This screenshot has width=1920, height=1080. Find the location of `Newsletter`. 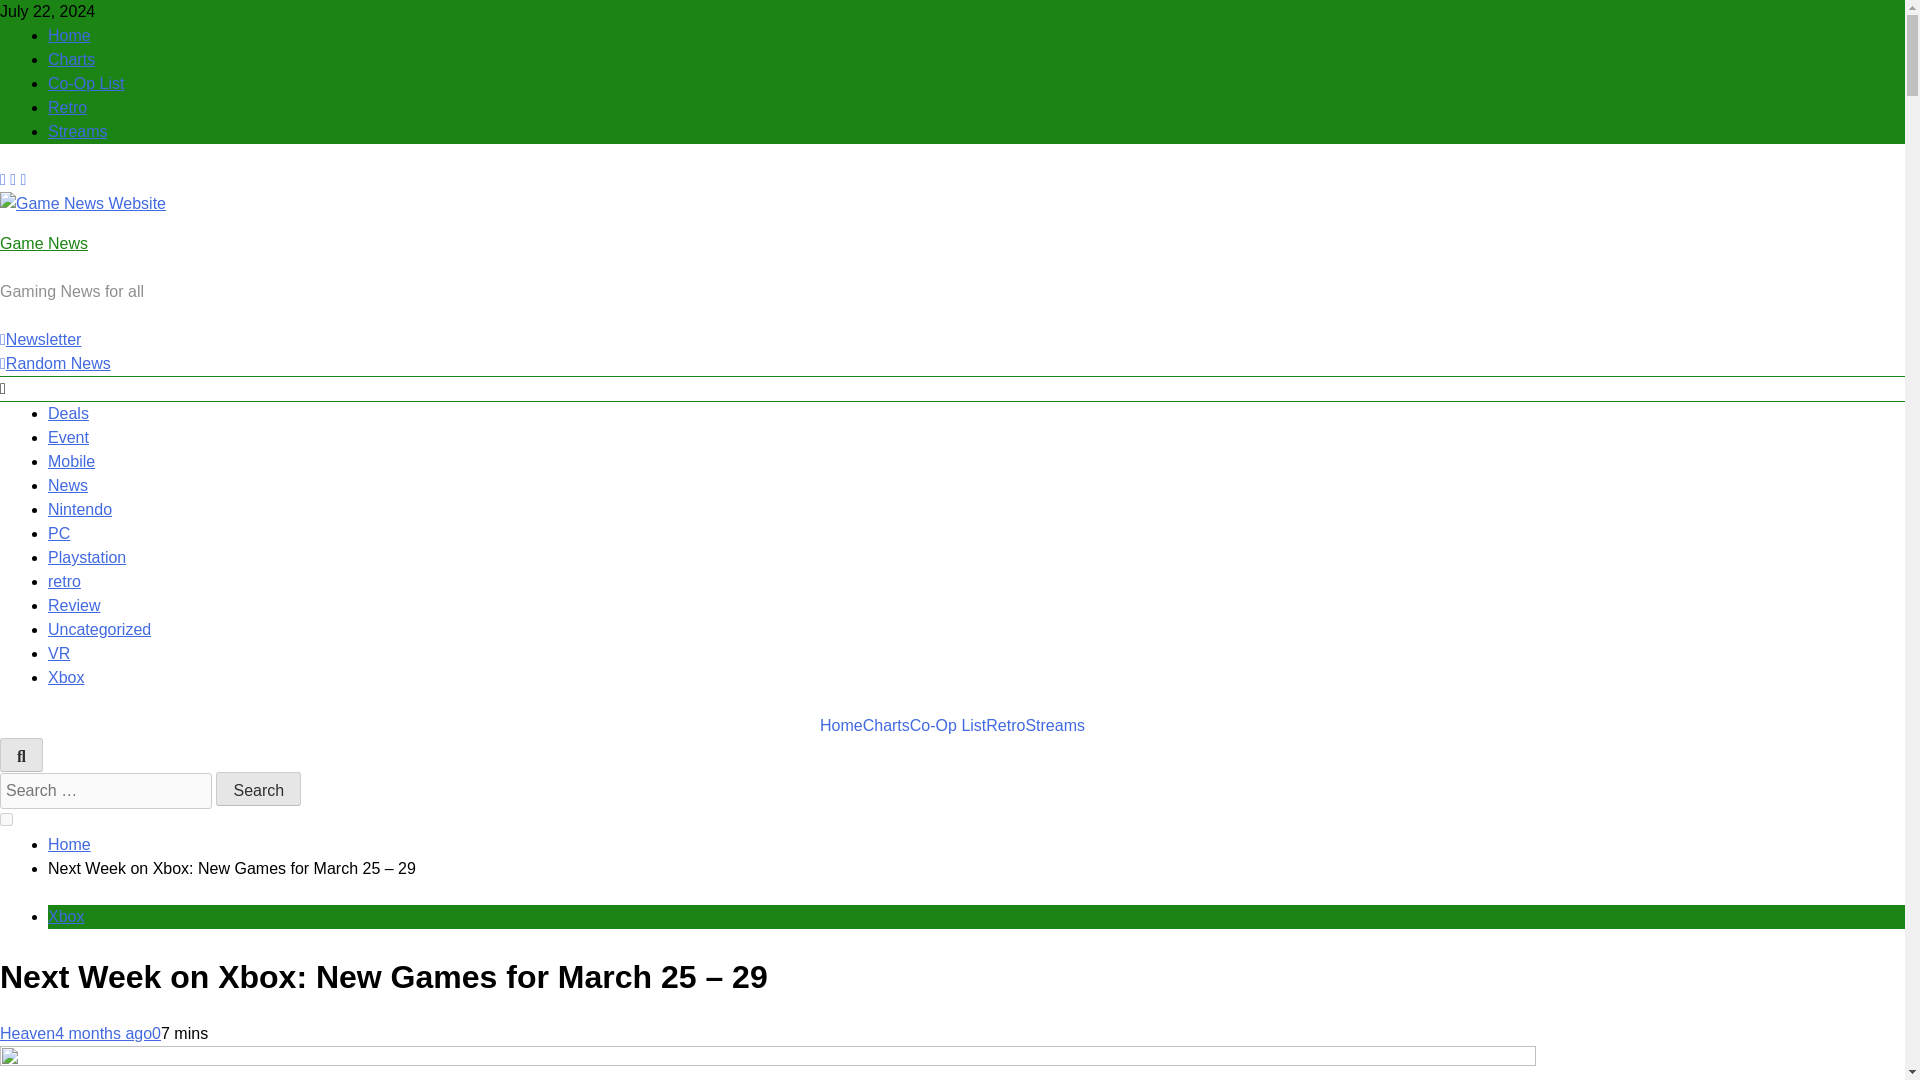

Newsletter is located at coordinates (40, 338).